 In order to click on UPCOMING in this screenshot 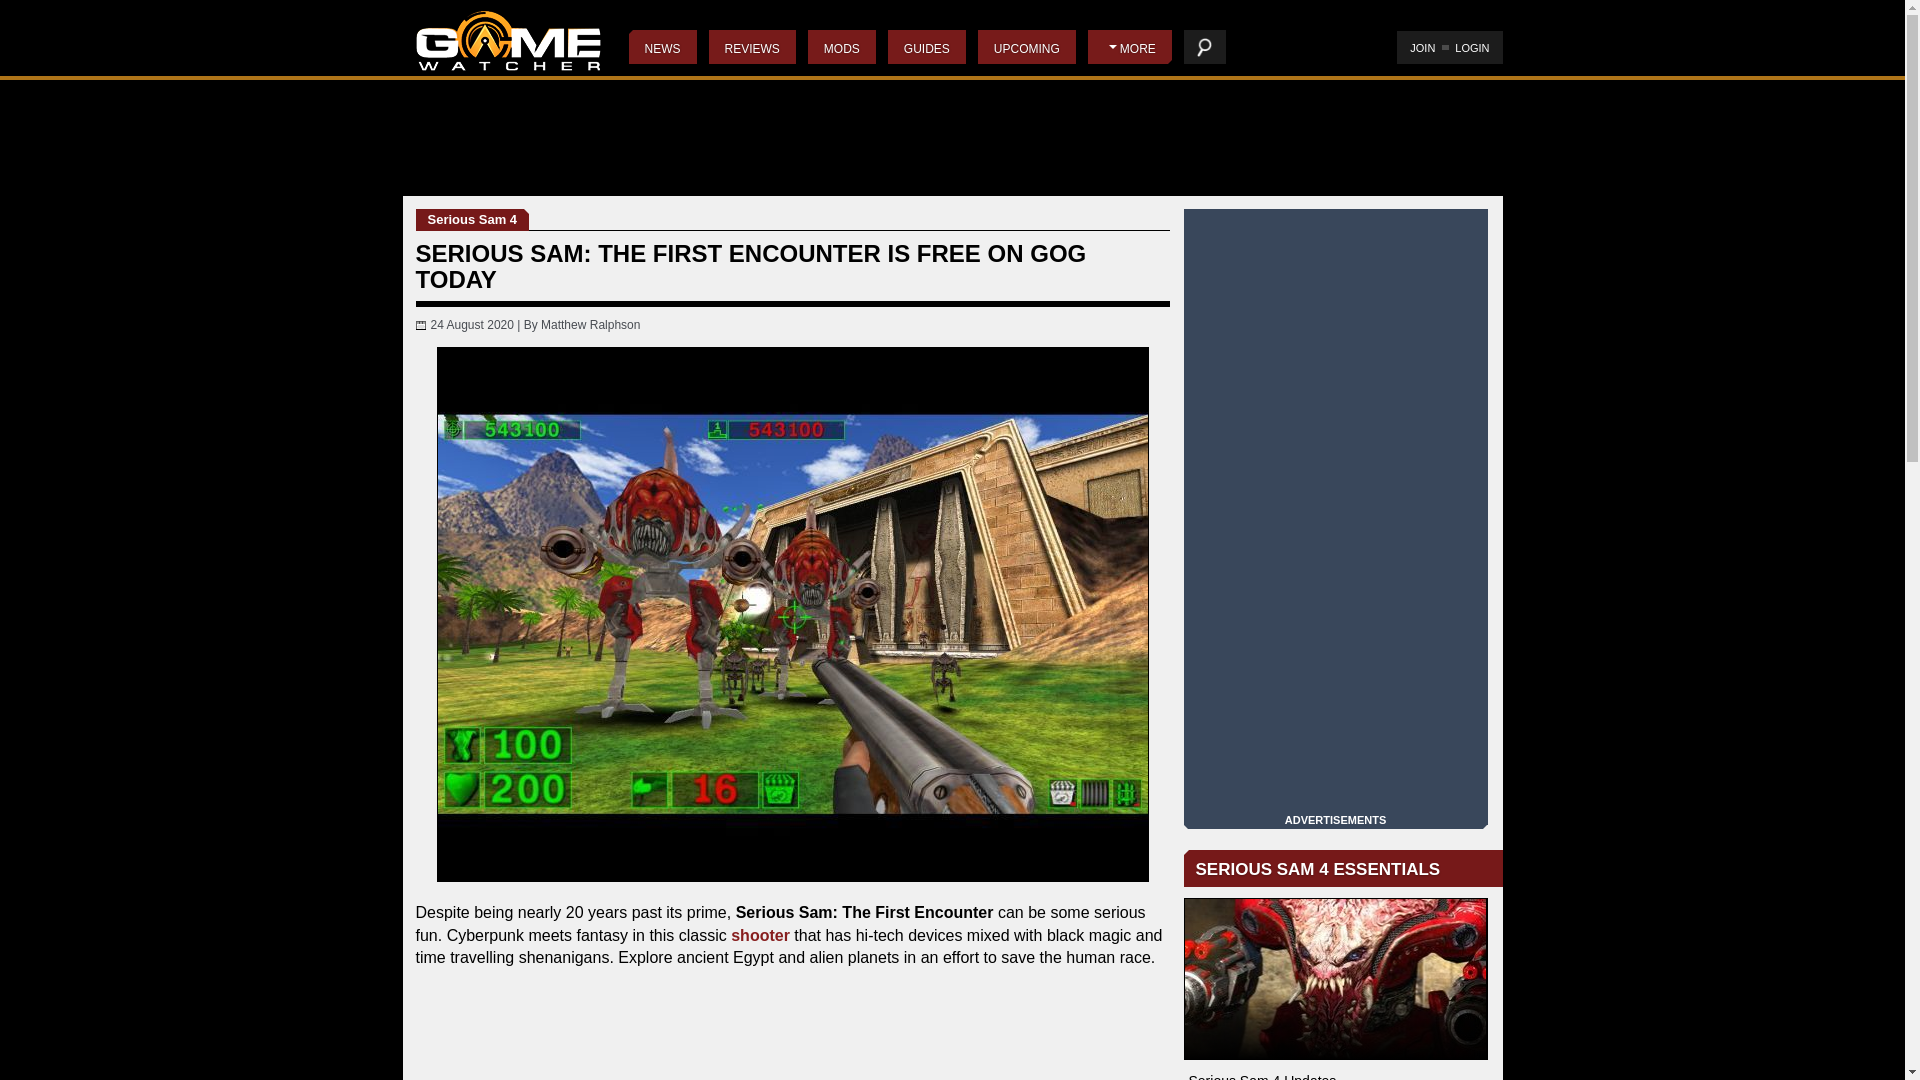, I will do `click(1026, 46)`.